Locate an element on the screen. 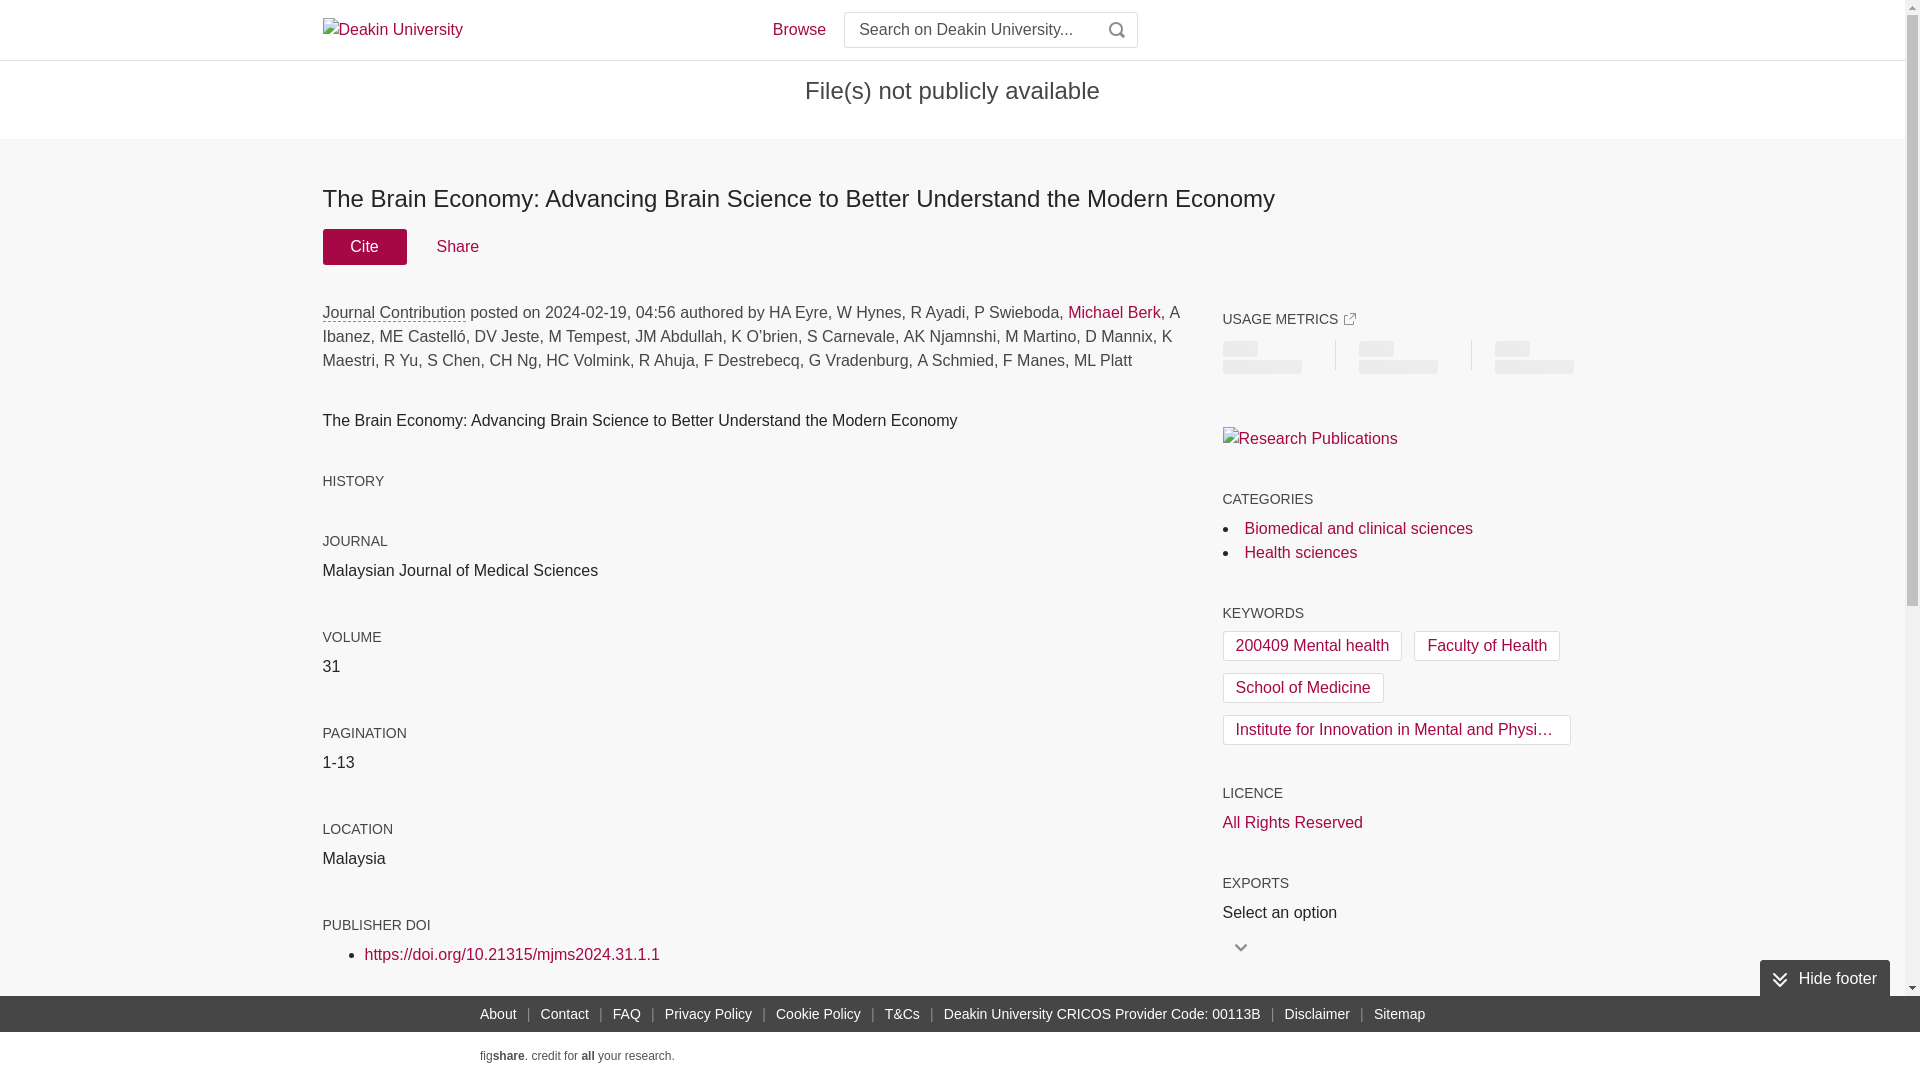  Hide footer is located at coordinates (1824, 978).